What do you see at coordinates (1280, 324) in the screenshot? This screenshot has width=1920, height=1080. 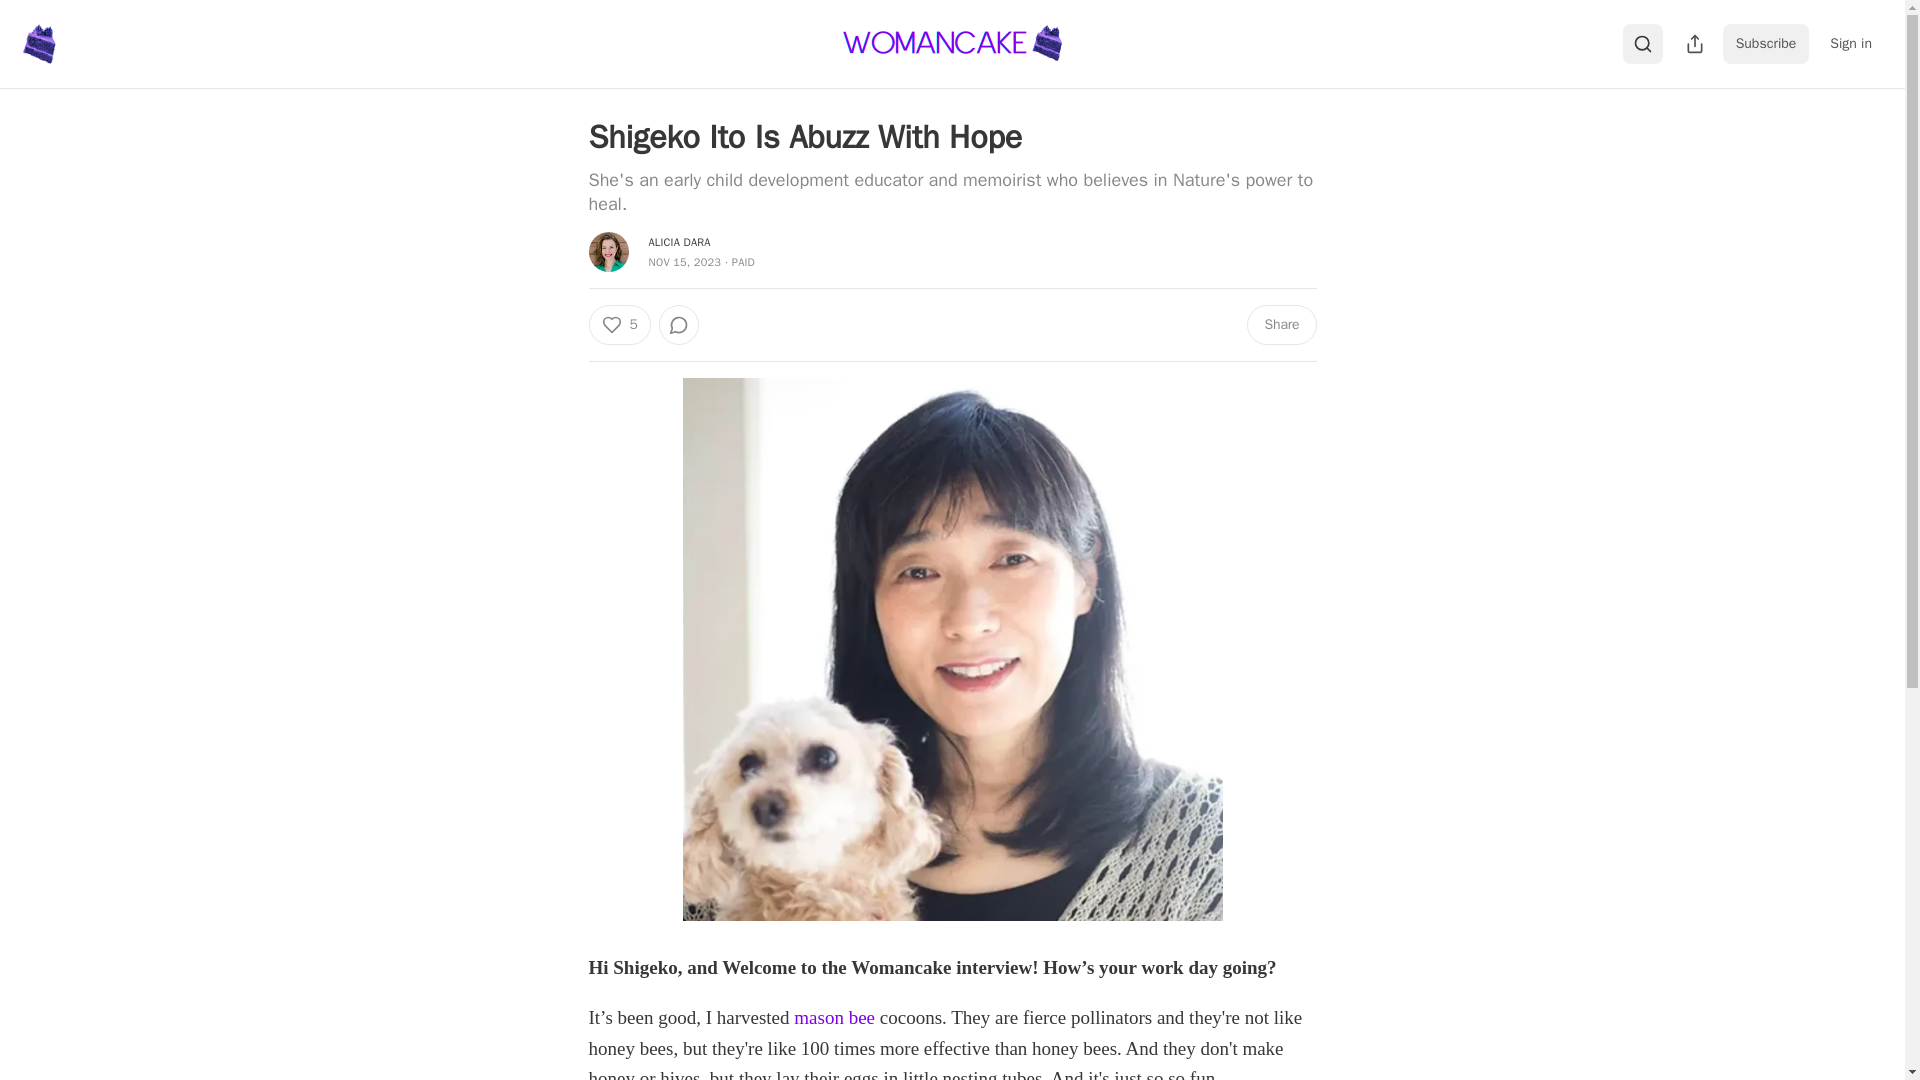 I see `Share` at bounding box center [1280, 324].